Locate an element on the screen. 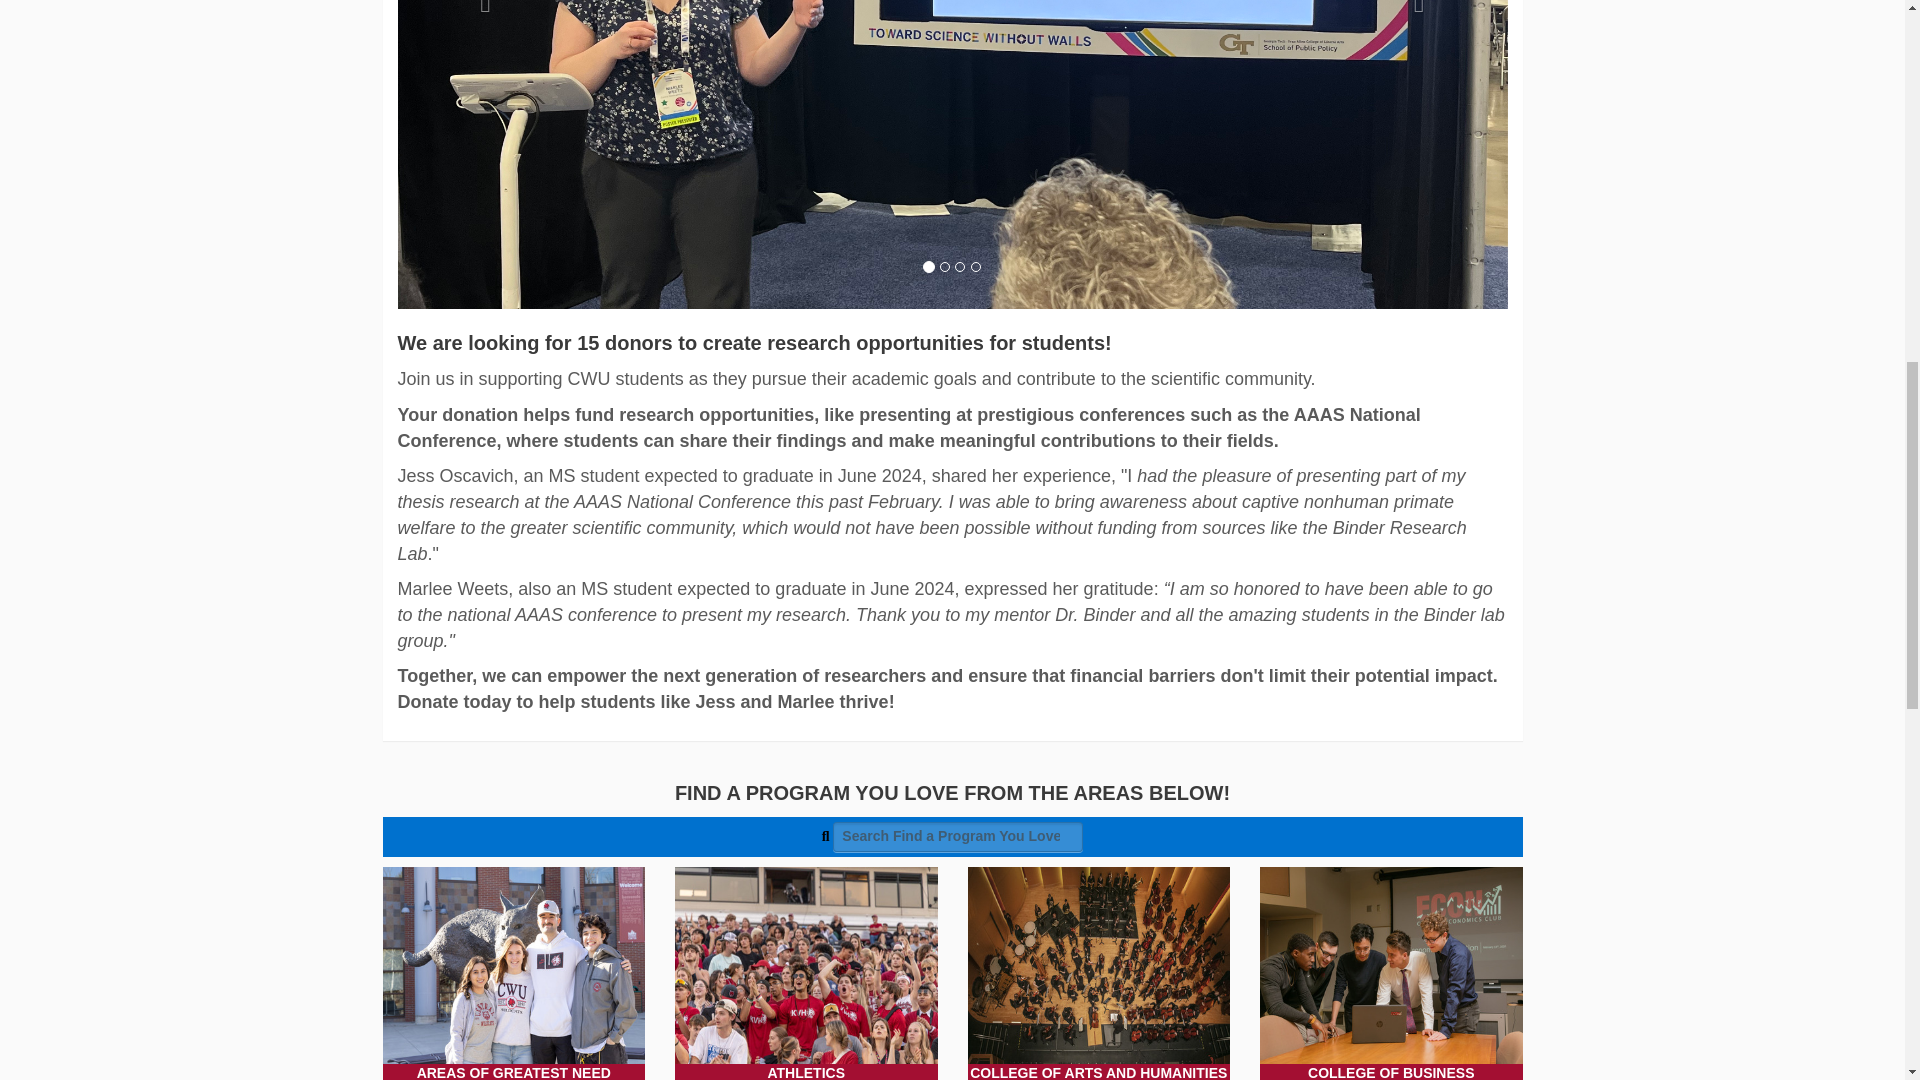 This screenshot has width=1920, height=1080. COLLEGE OF BUSINESS is located at coordinates (1390, 974).